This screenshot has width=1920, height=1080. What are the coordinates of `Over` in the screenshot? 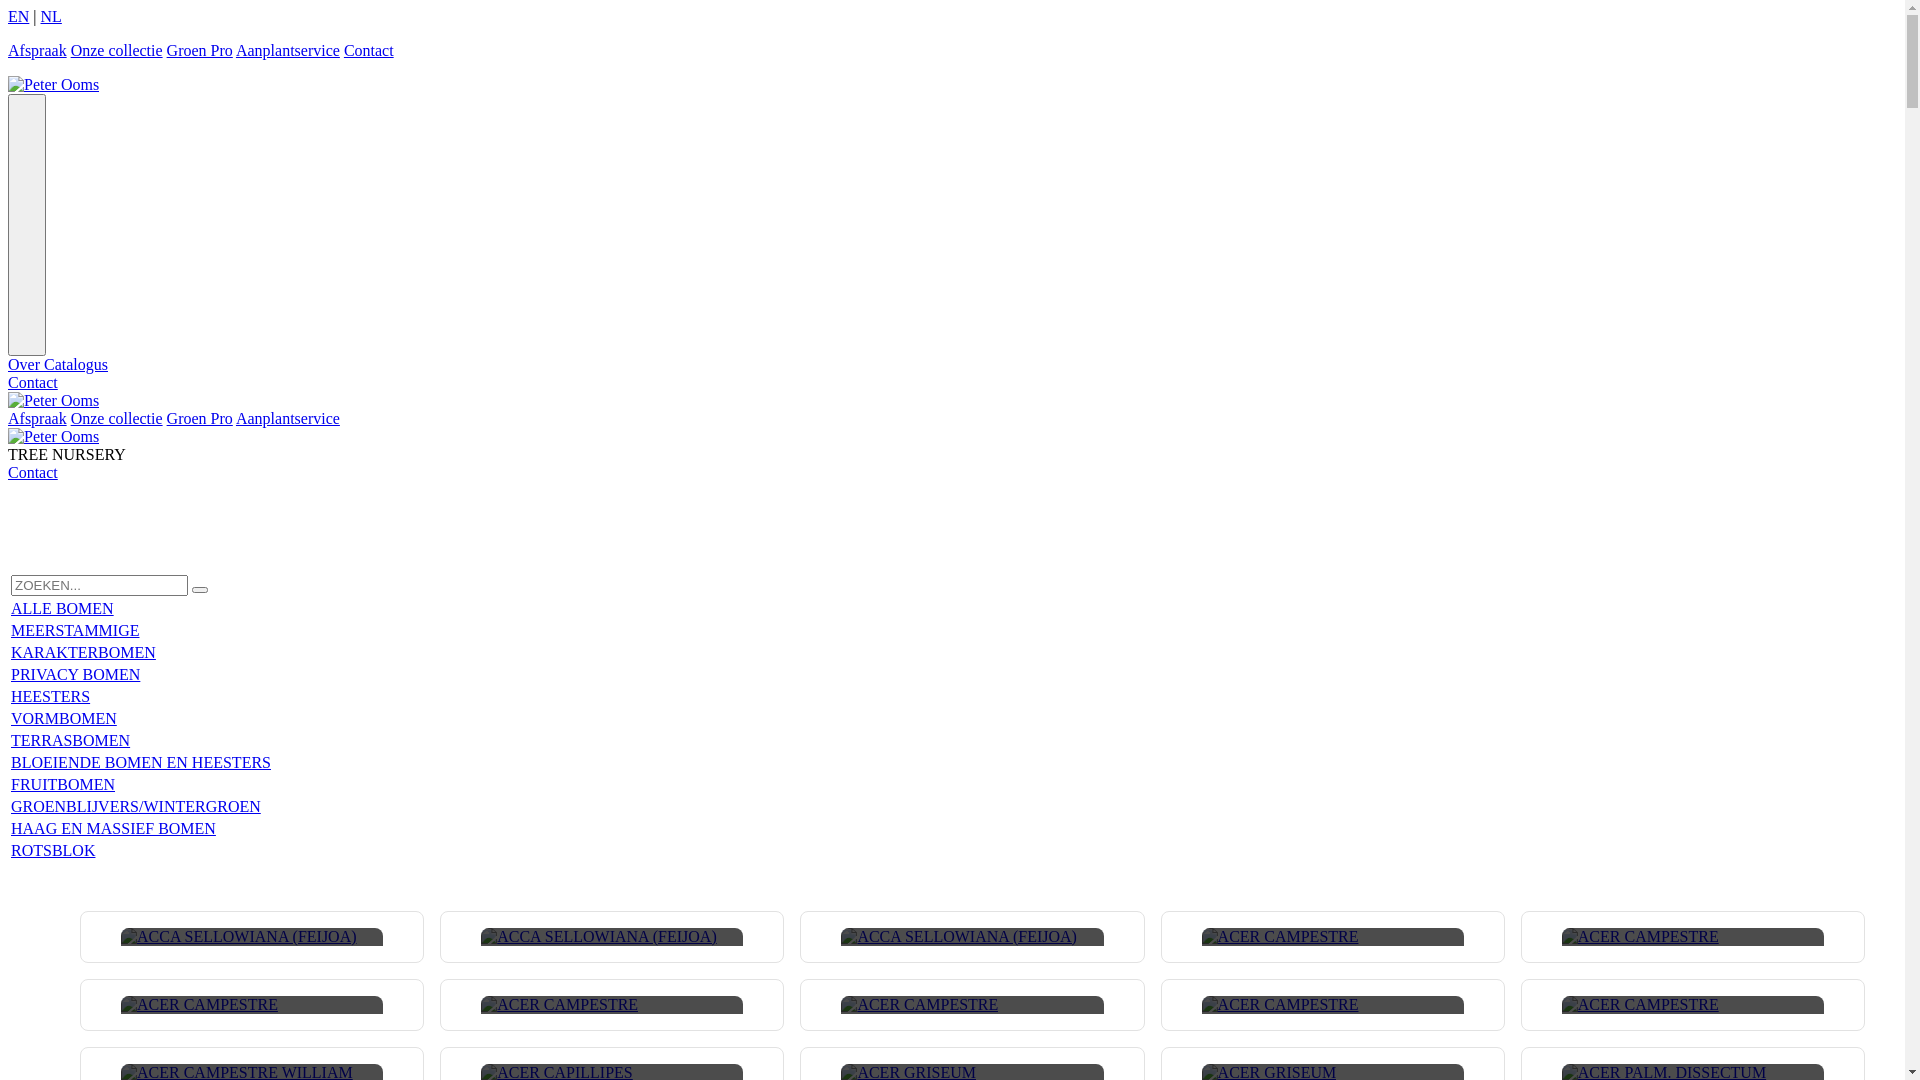 It's located at (26, 364).